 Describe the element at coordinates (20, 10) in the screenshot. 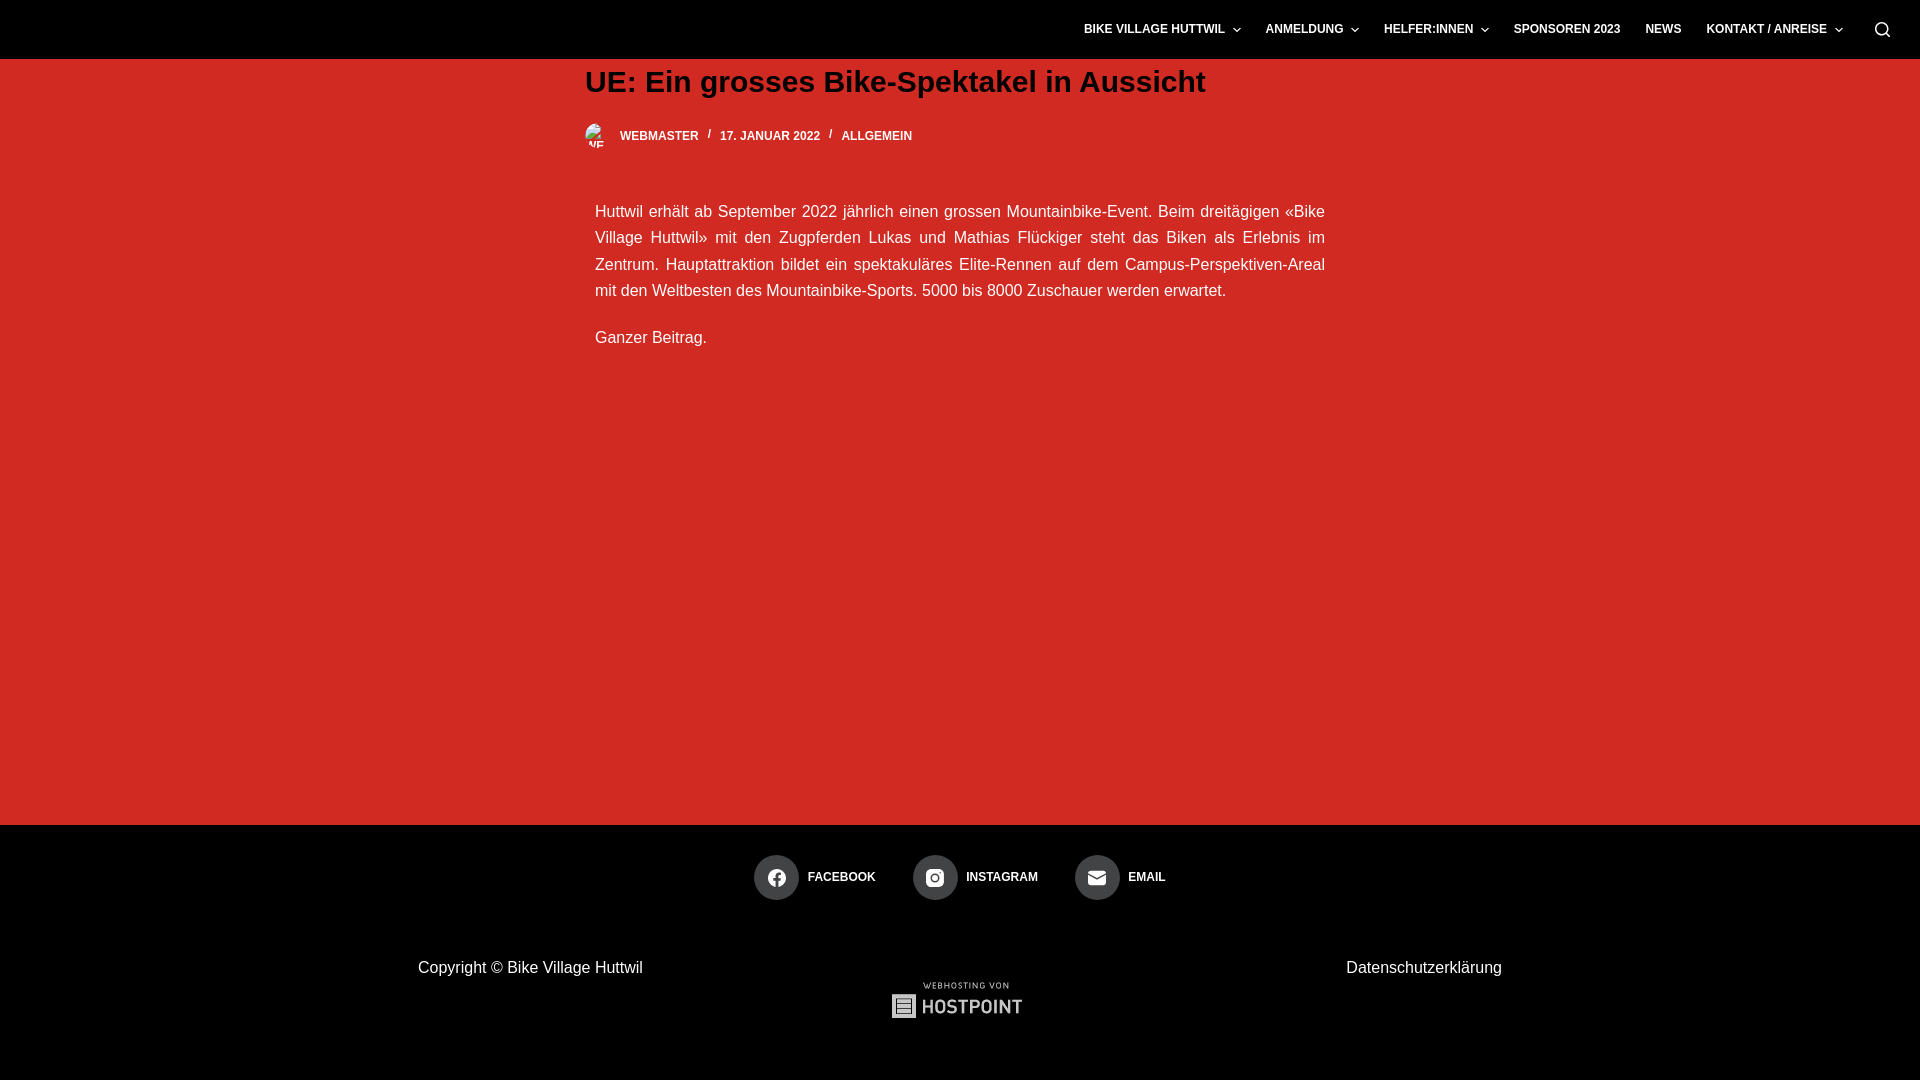

I see `Skip to content` at that location.